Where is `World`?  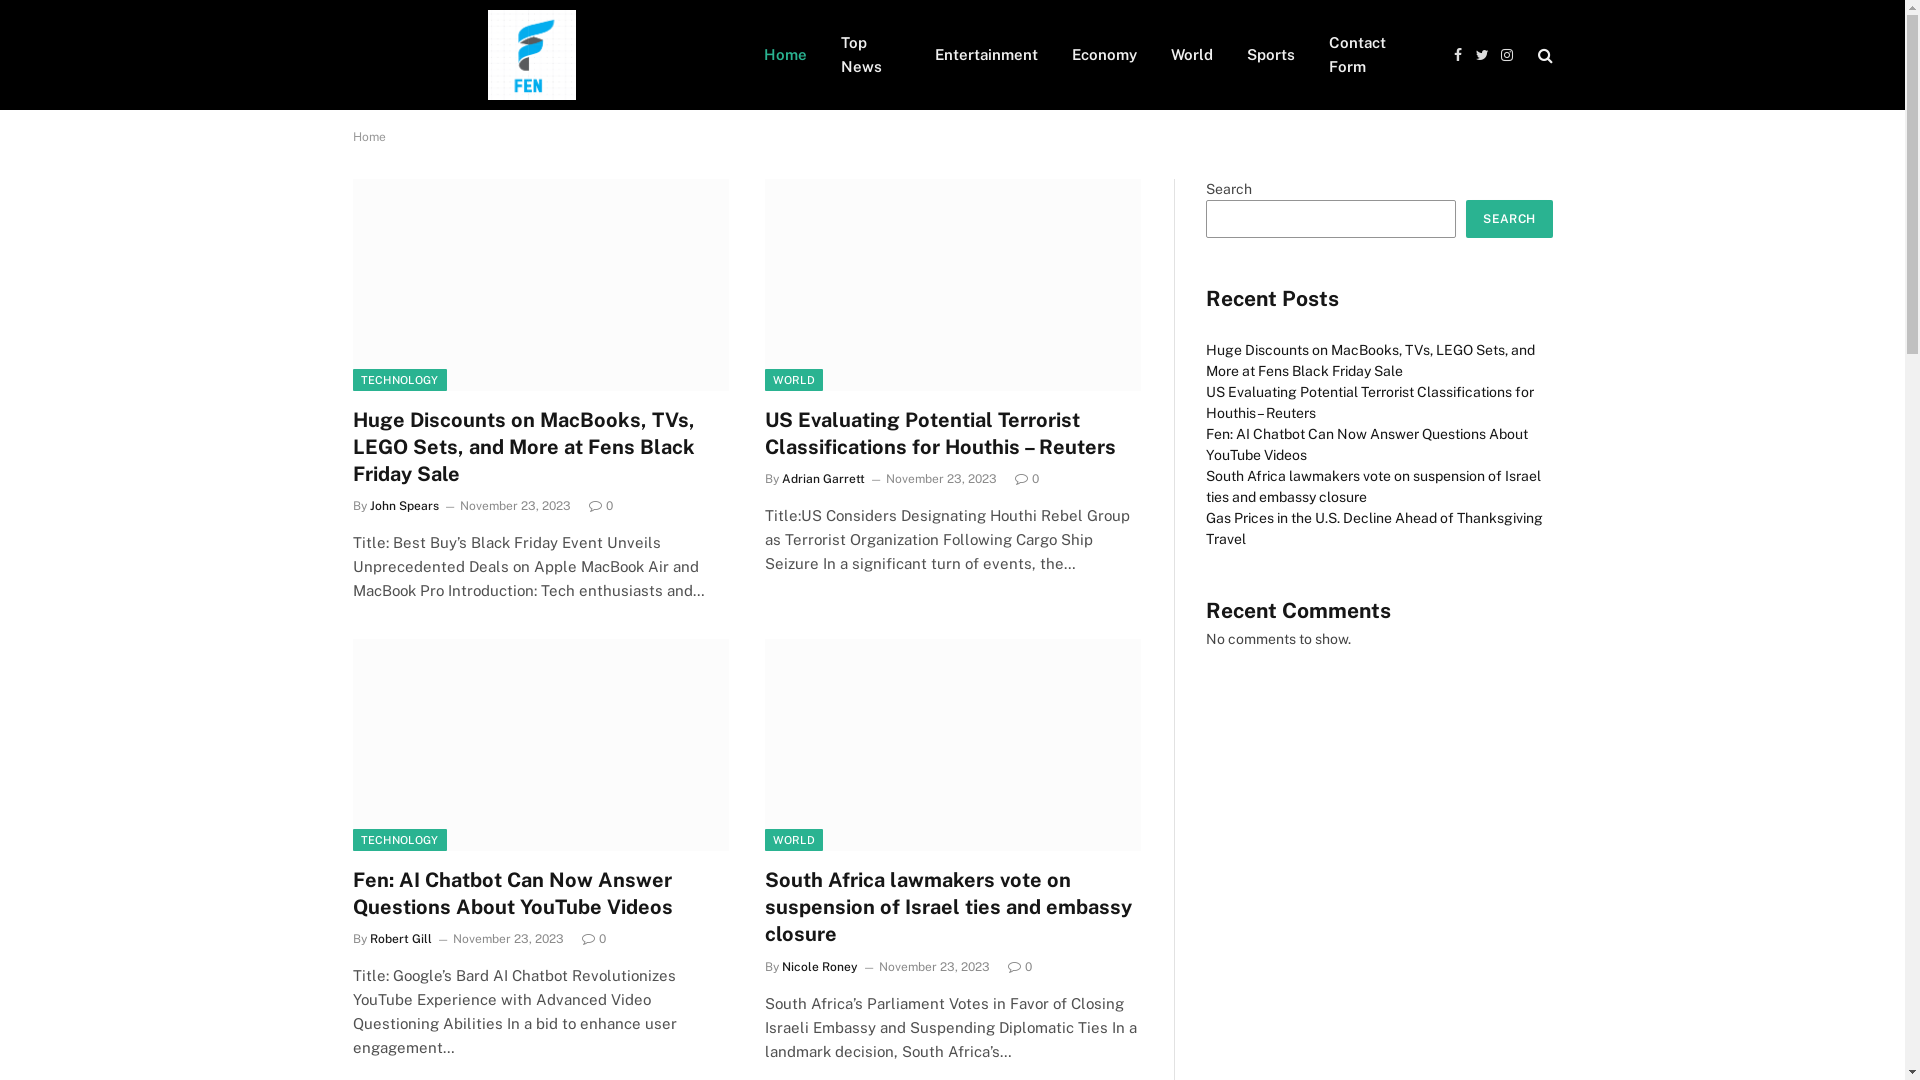
World is located at coordinates (1192, 55).